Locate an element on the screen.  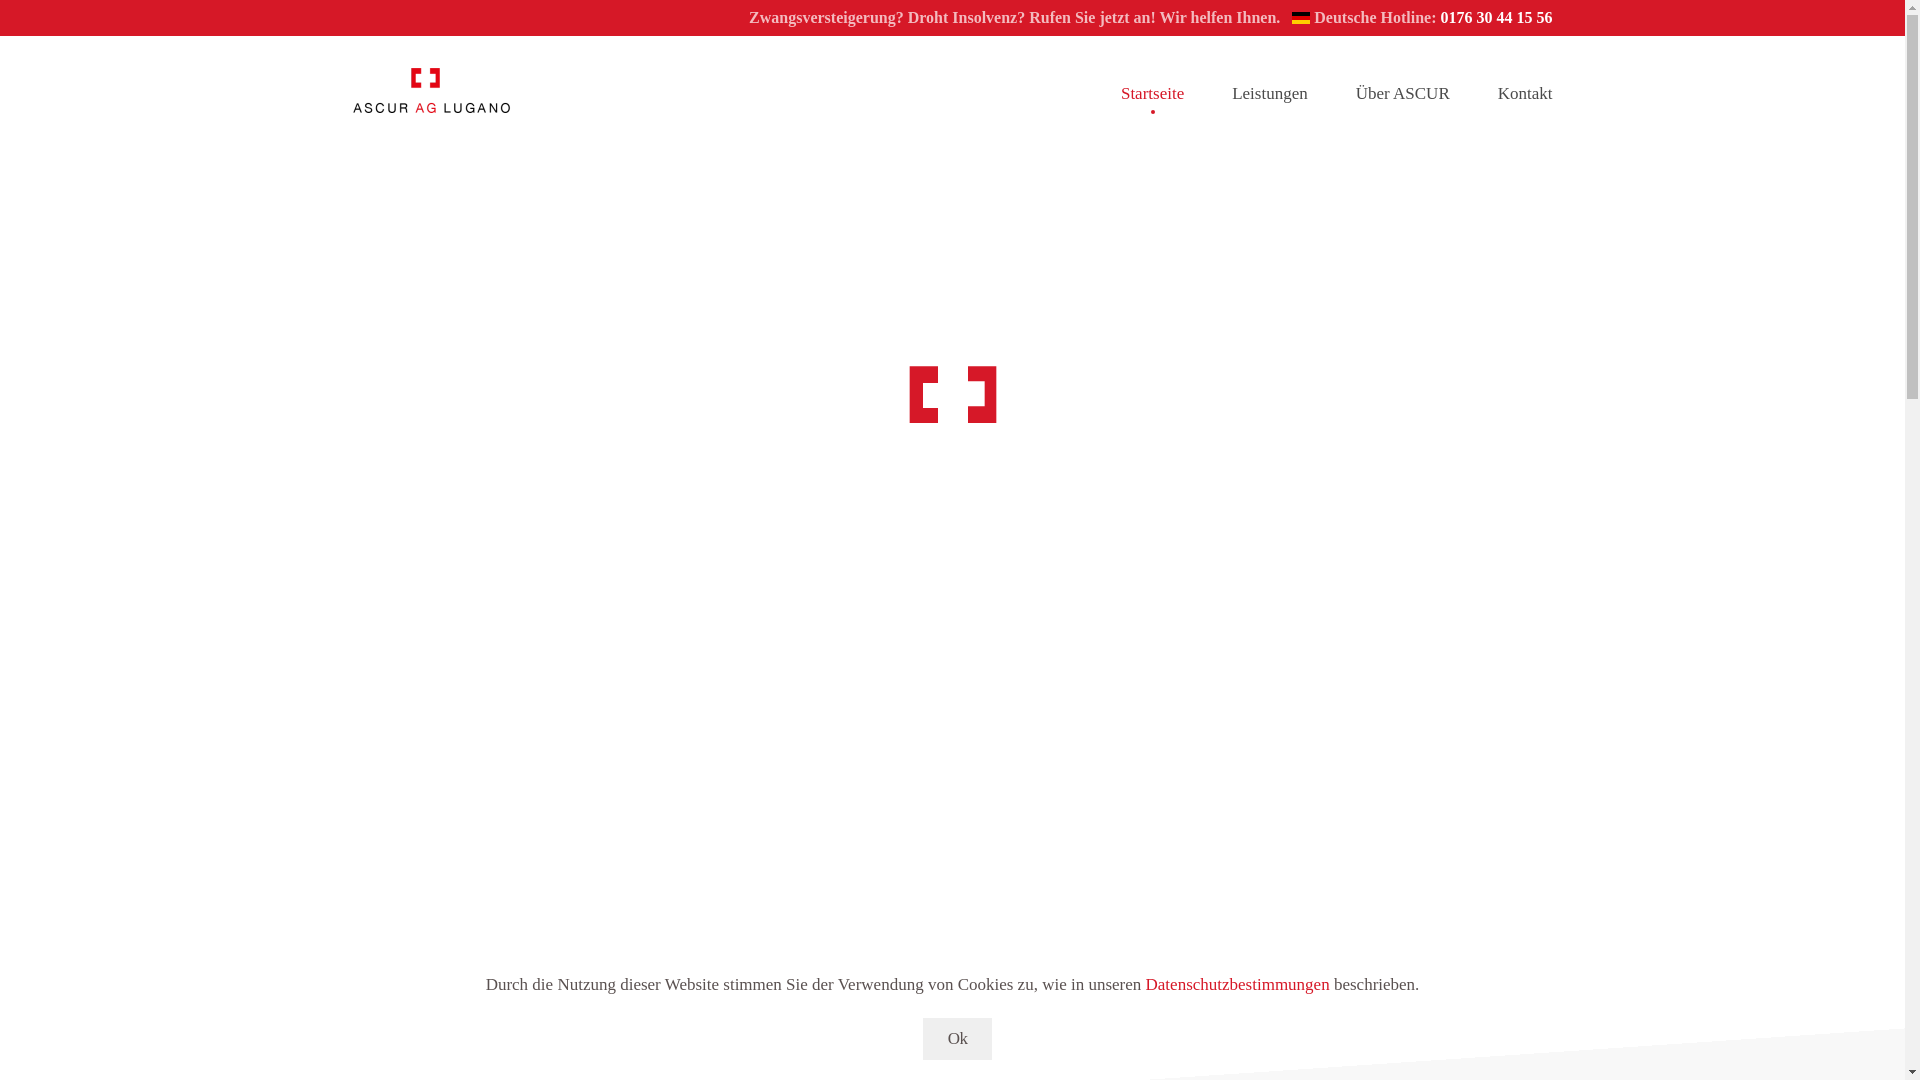
Leistungen is located at coordinates (1270, 94).